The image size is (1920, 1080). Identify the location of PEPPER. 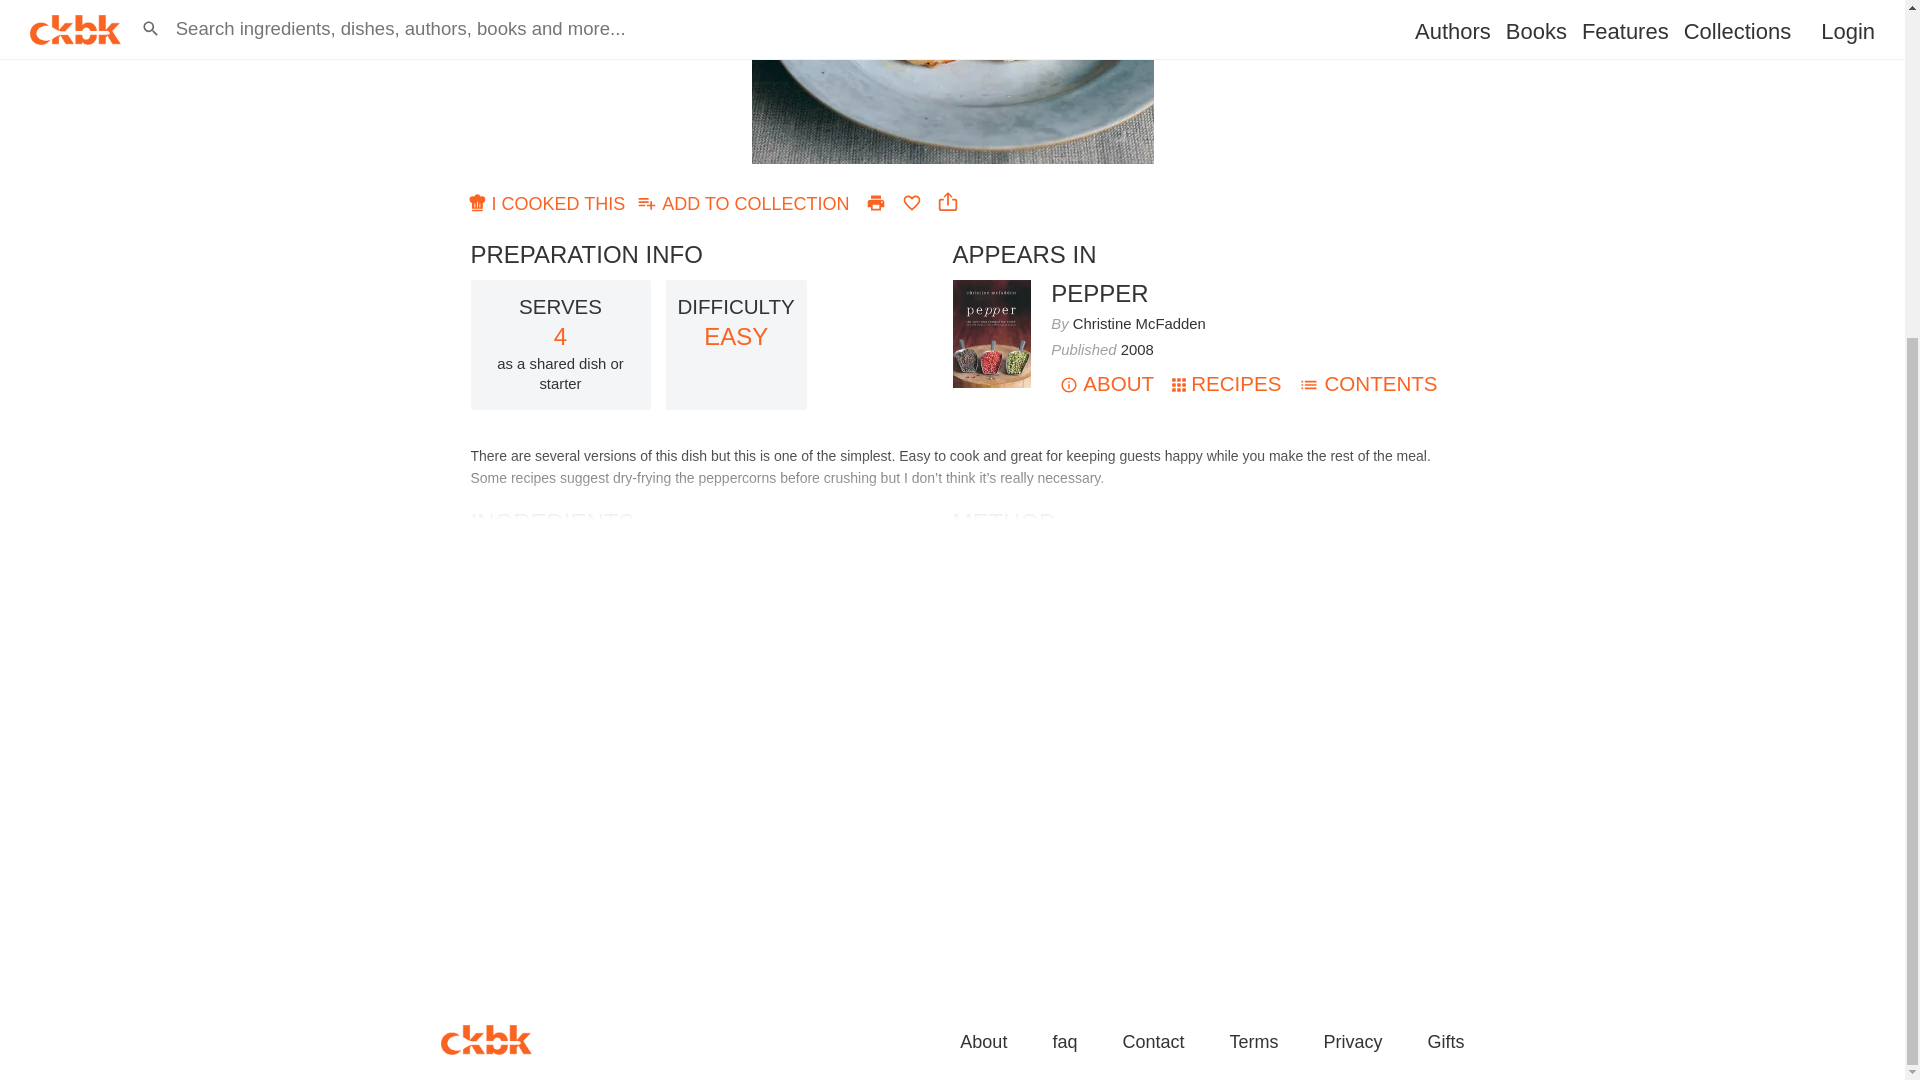
(1099, 292).